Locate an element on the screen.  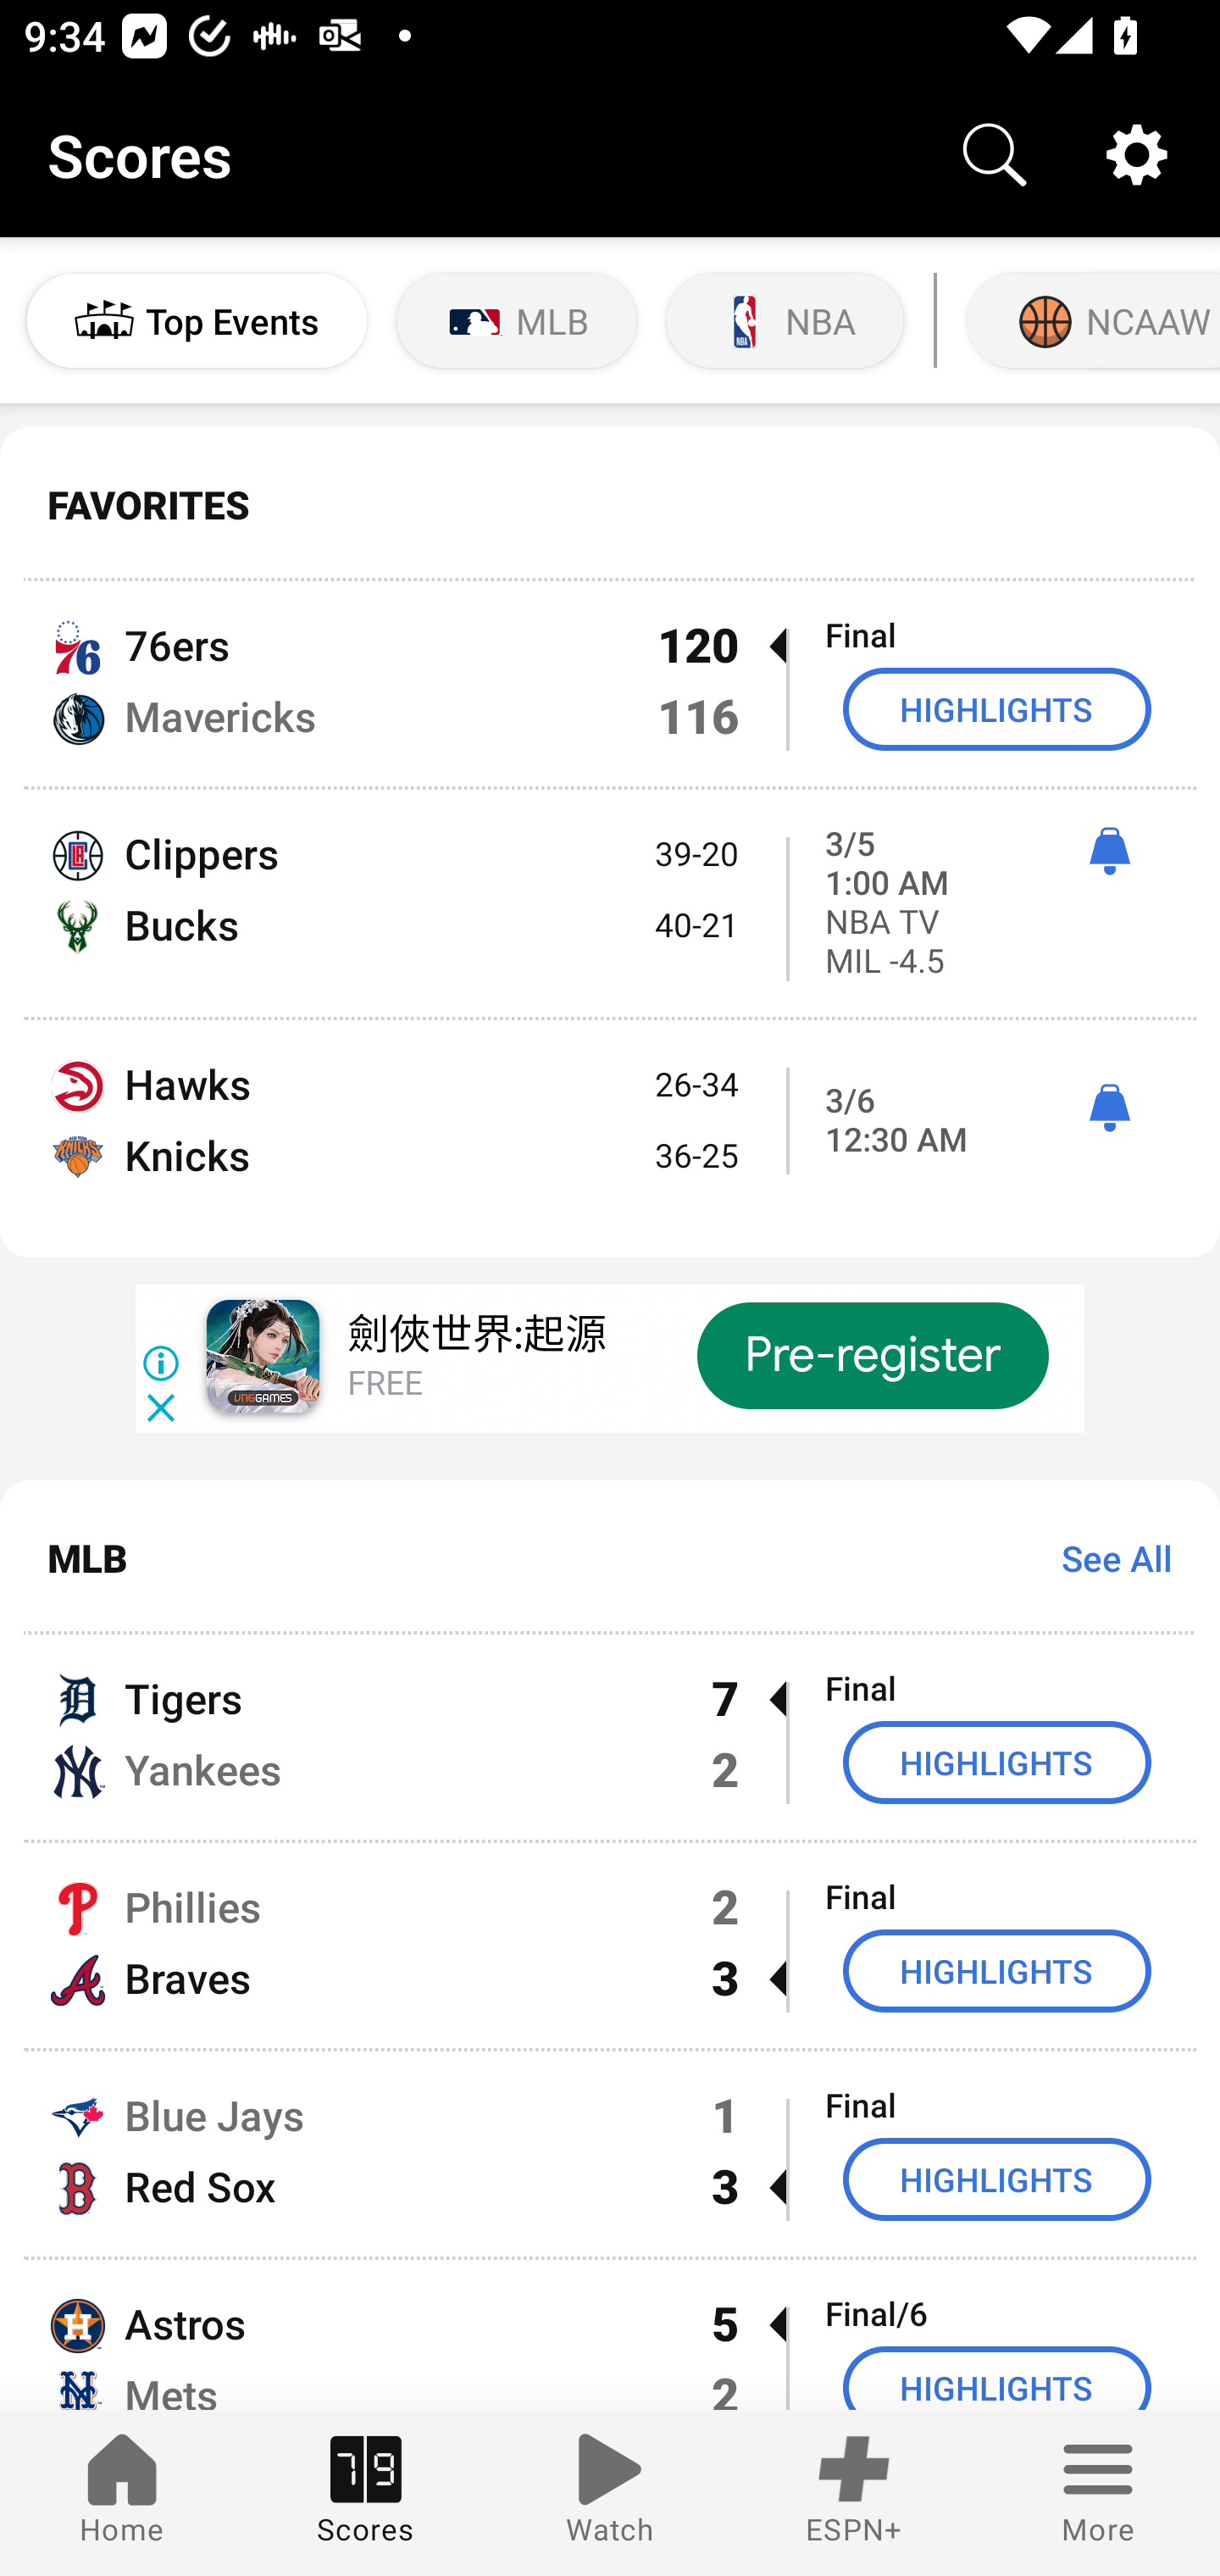
Pre-register is located at coordinates (872, 1356).